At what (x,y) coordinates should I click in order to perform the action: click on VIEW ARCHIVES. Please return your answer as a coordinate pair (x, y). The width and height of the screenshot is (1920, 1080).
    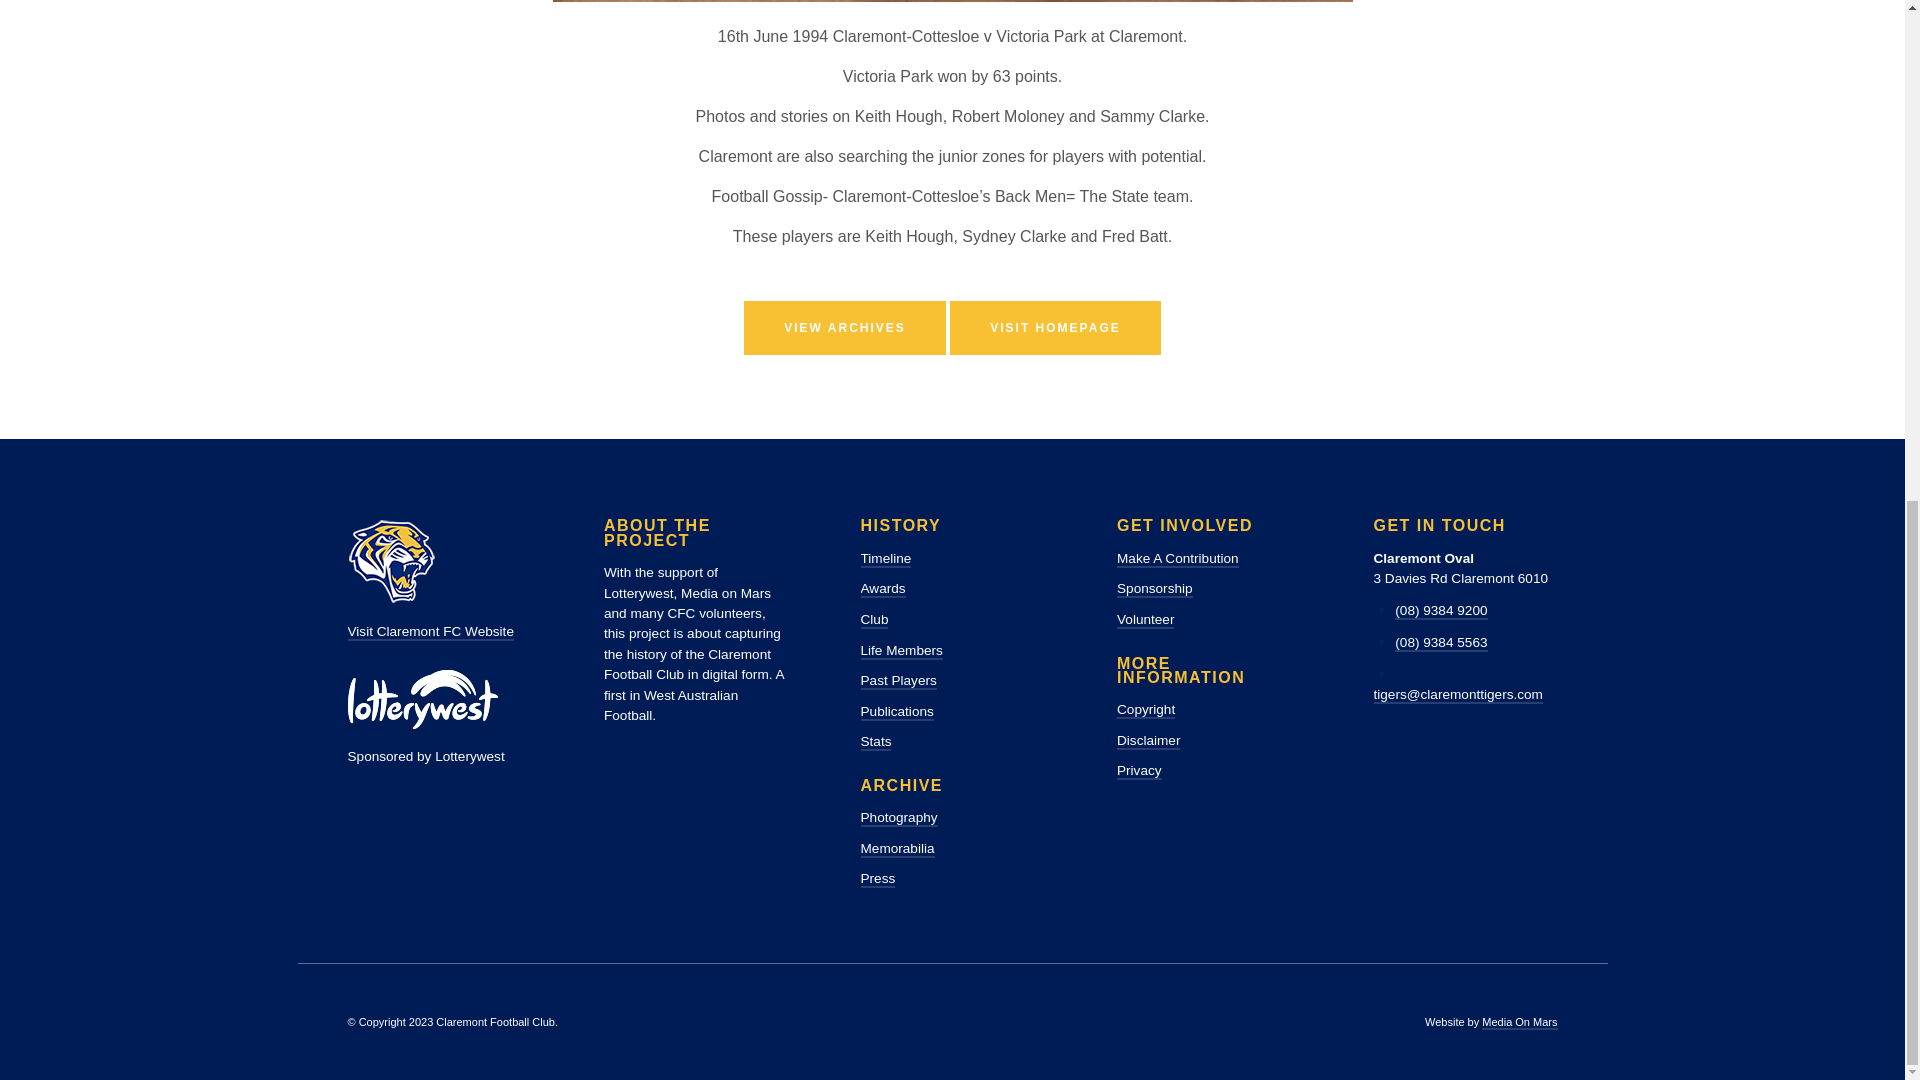
    Looking at the image, I should click on (845, 328).